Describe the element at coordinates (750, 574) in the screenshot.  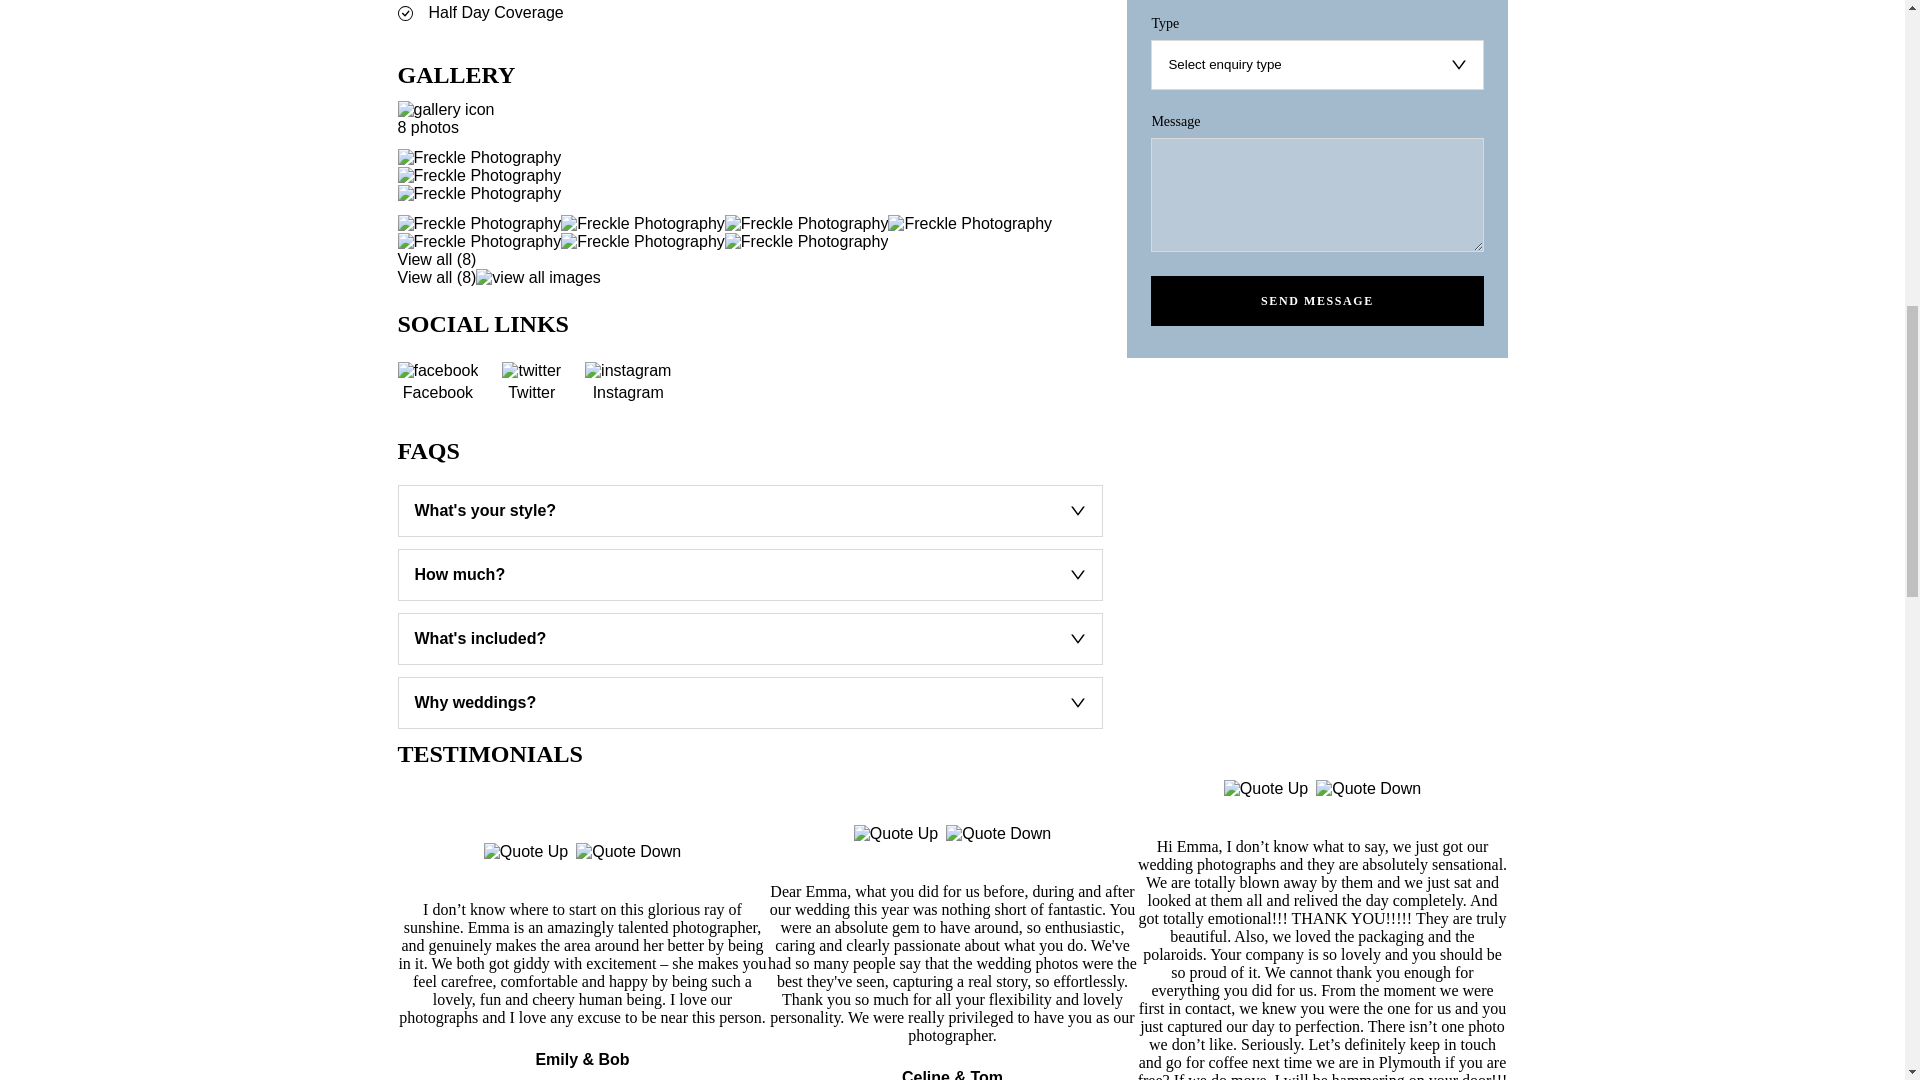
I see `How much?` at that location.